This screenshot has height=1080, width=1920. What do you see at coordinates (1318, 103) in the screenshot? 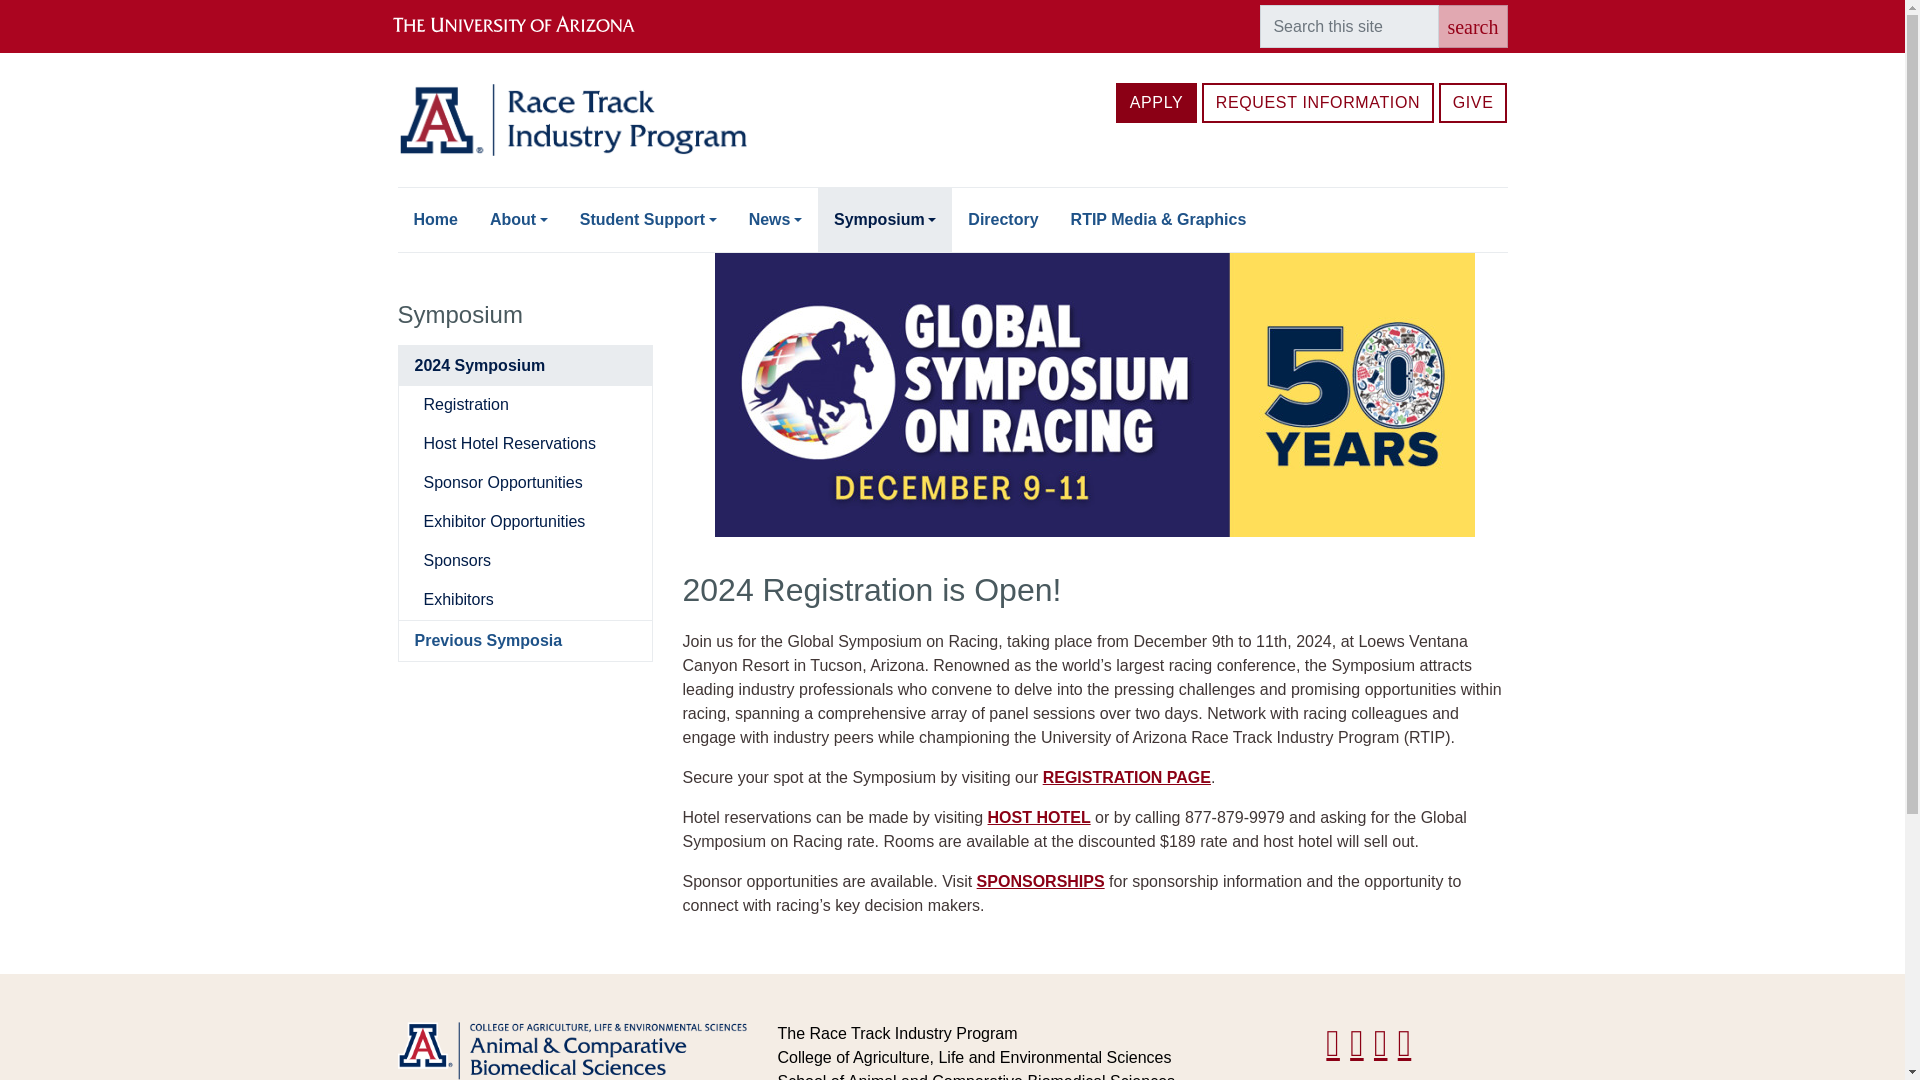
I see `REQUEST INFORMATION` at bounding box center [1318, 103].